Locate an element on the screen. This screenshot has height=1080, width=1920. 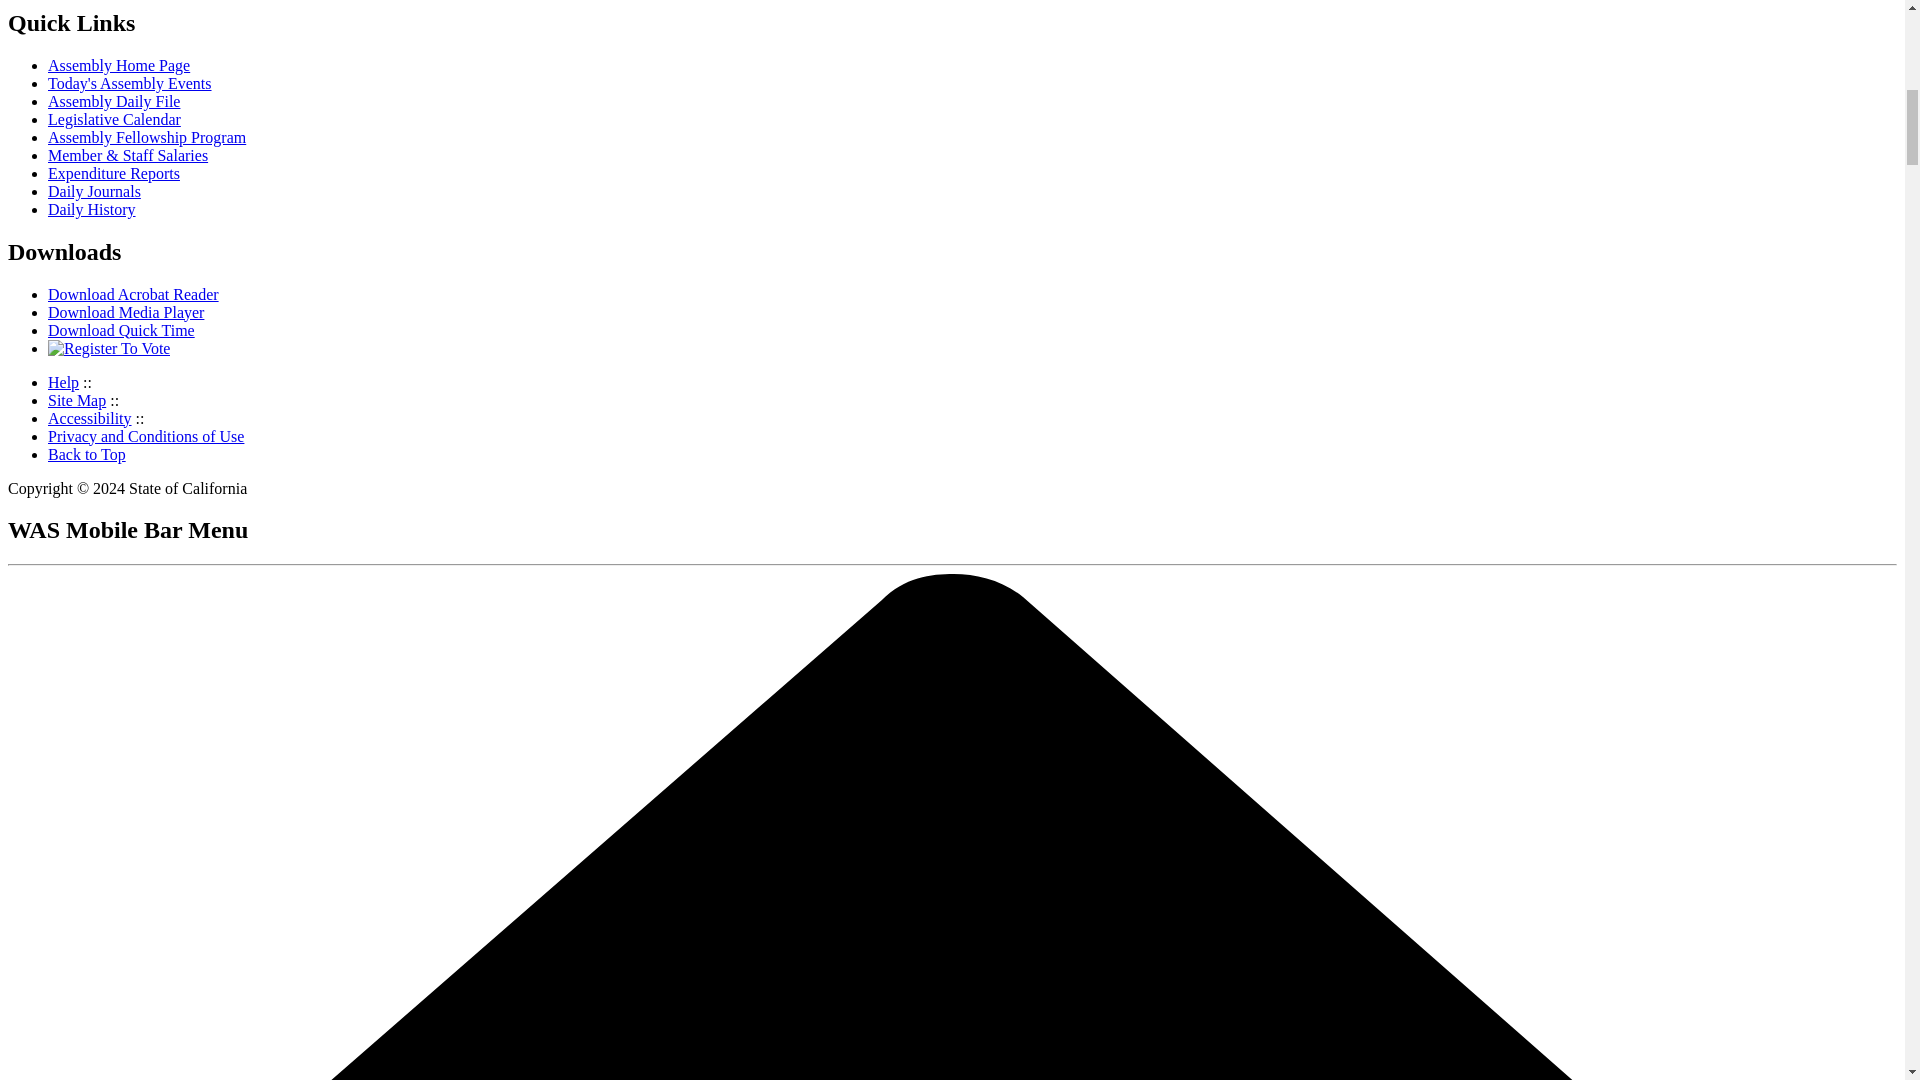
Legislative Calendar is located at coordinates (114, 120).